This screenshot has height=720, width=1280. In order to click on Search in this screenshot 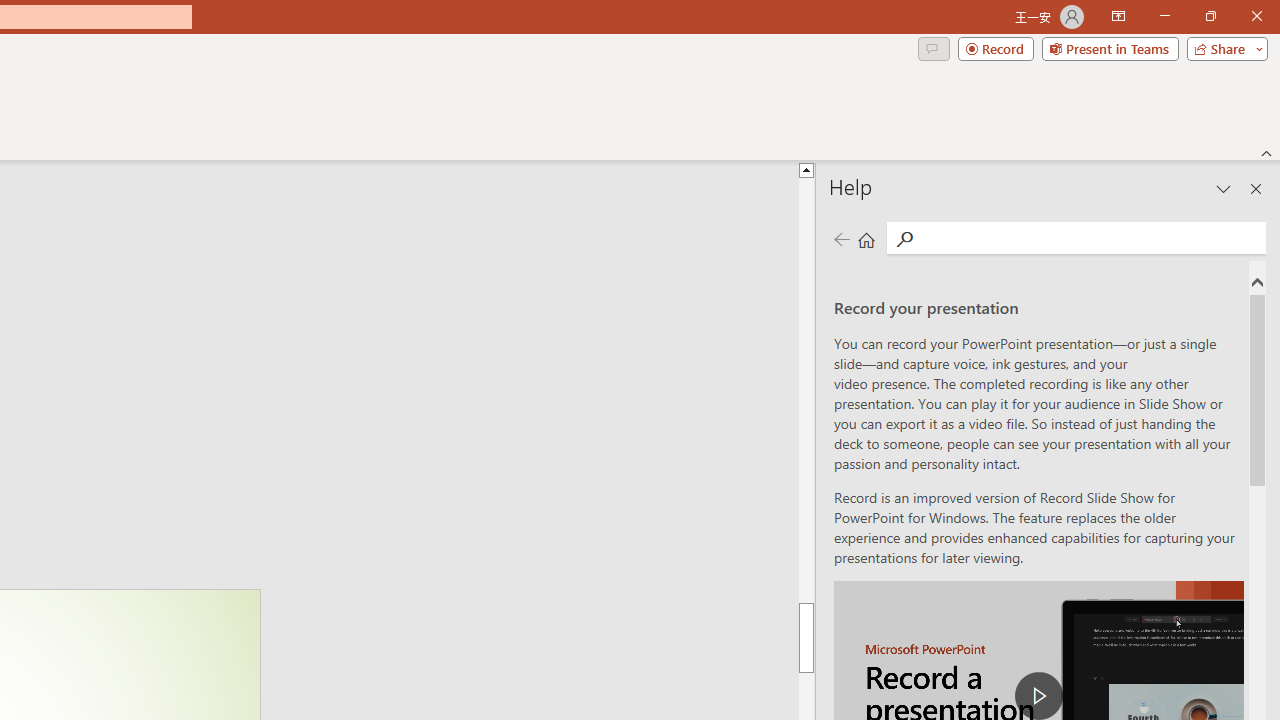, I will do `click(1090, 238)`.